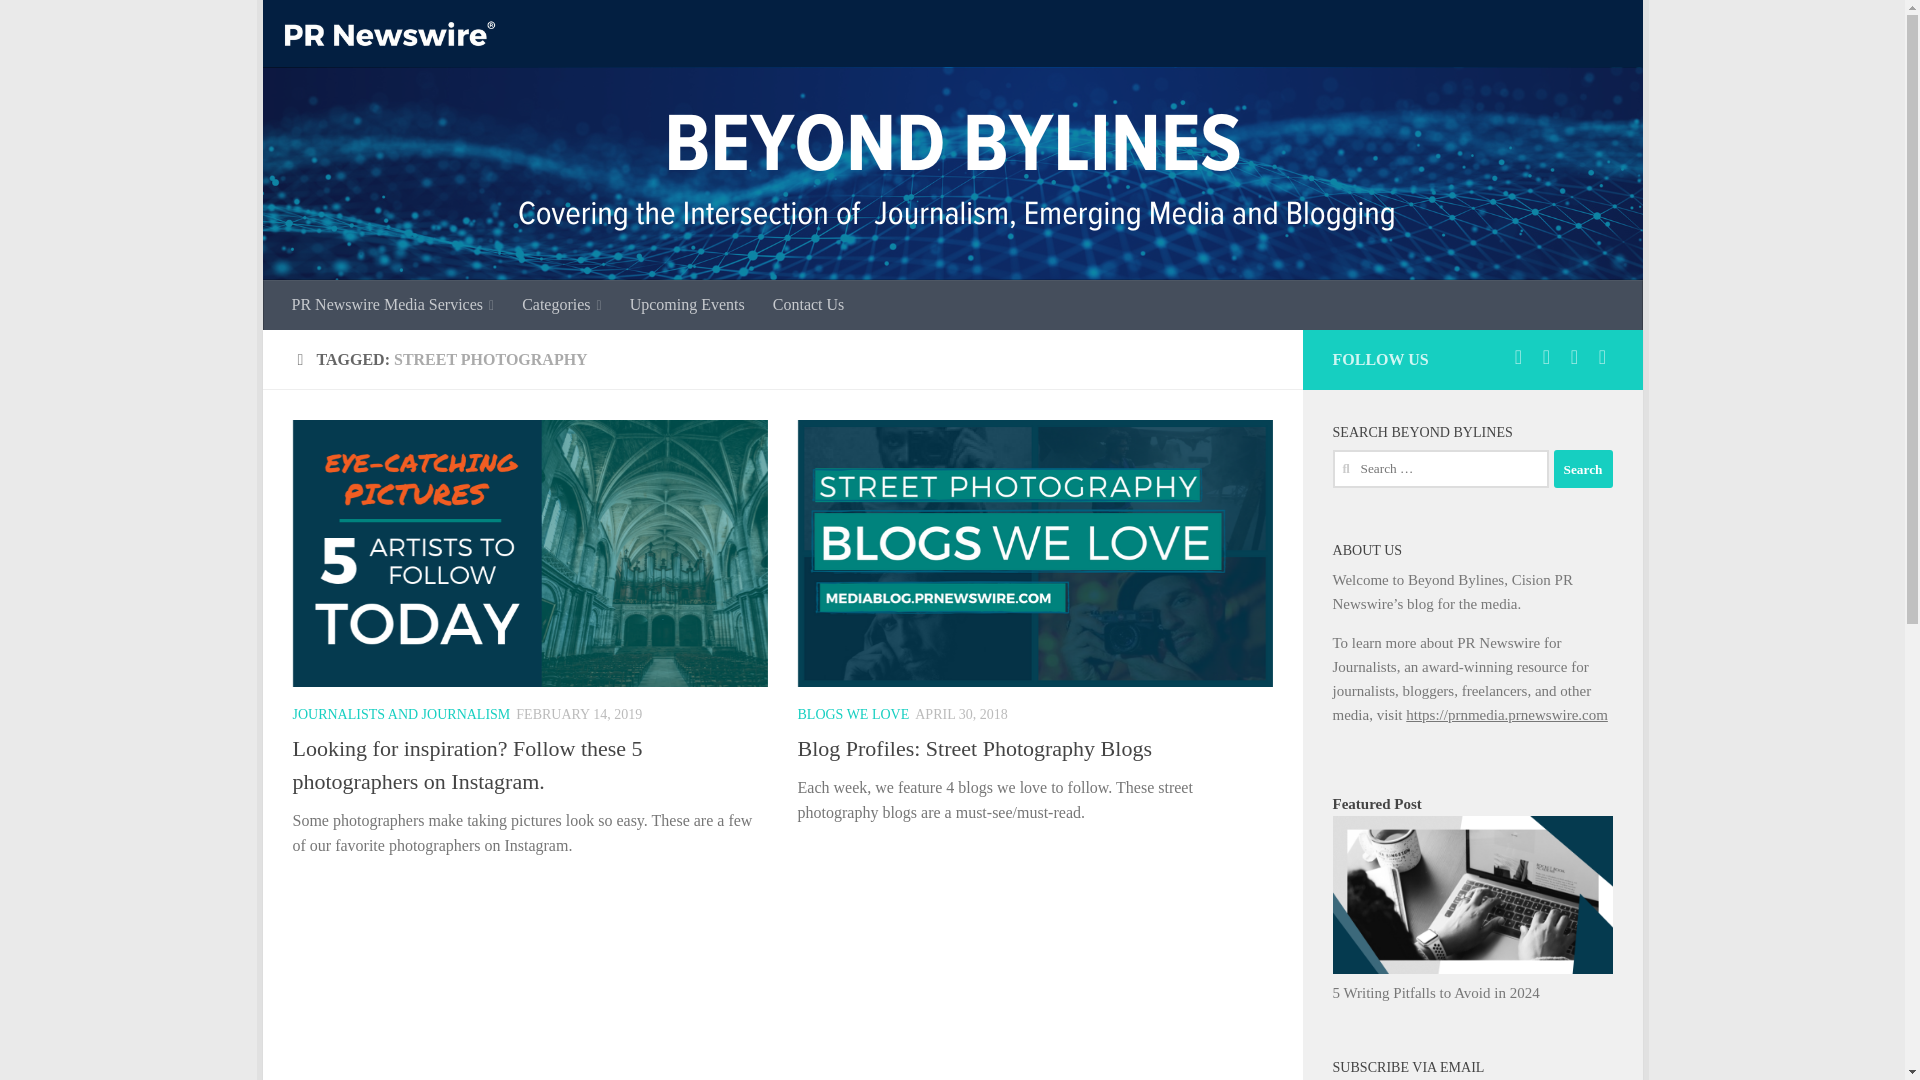 The width and height of the screenshot is (1920, 1080). Describe the element at coordinates (808, 304) in the screenshot. I see `Contact Us` at that location.